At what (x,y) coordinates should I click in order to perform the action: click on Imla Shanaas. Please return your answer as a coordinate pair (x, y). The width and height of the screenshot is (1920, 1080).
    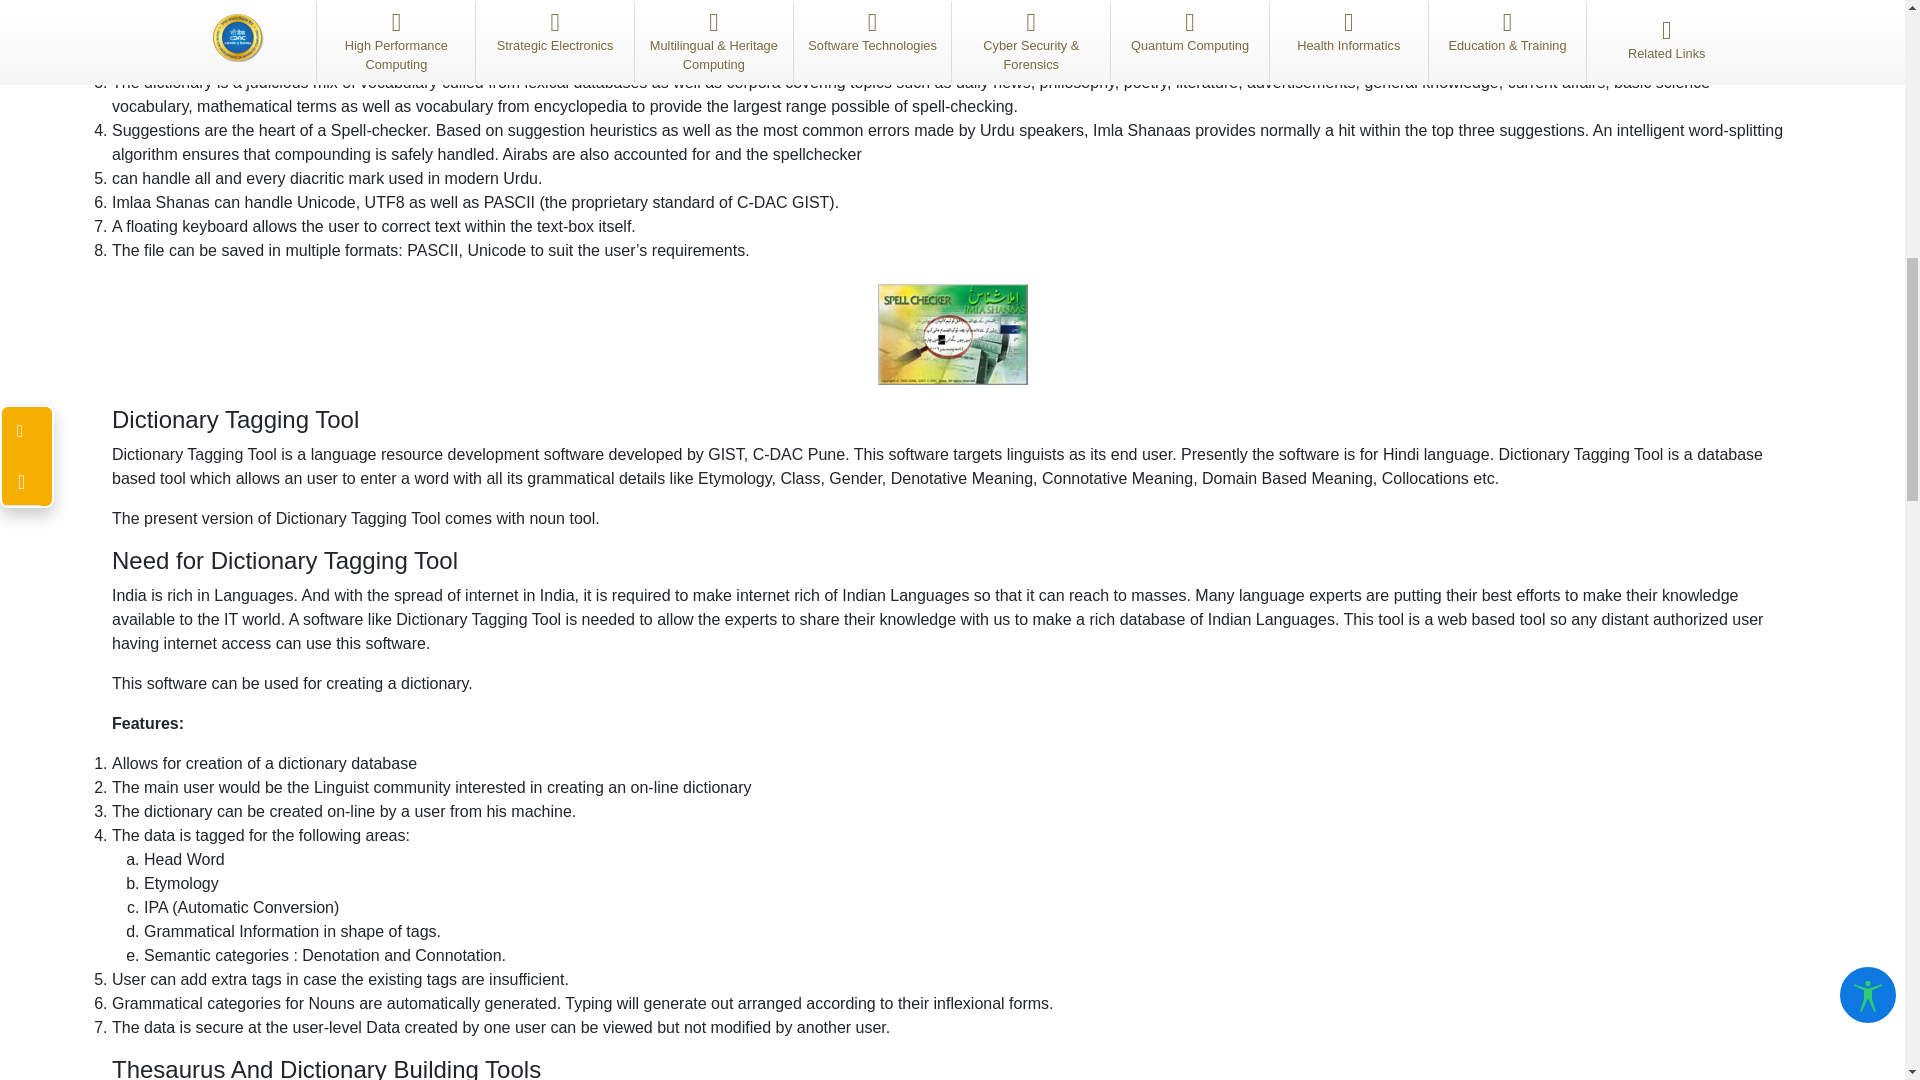
    Looking at the image, I should click on (952, 334).